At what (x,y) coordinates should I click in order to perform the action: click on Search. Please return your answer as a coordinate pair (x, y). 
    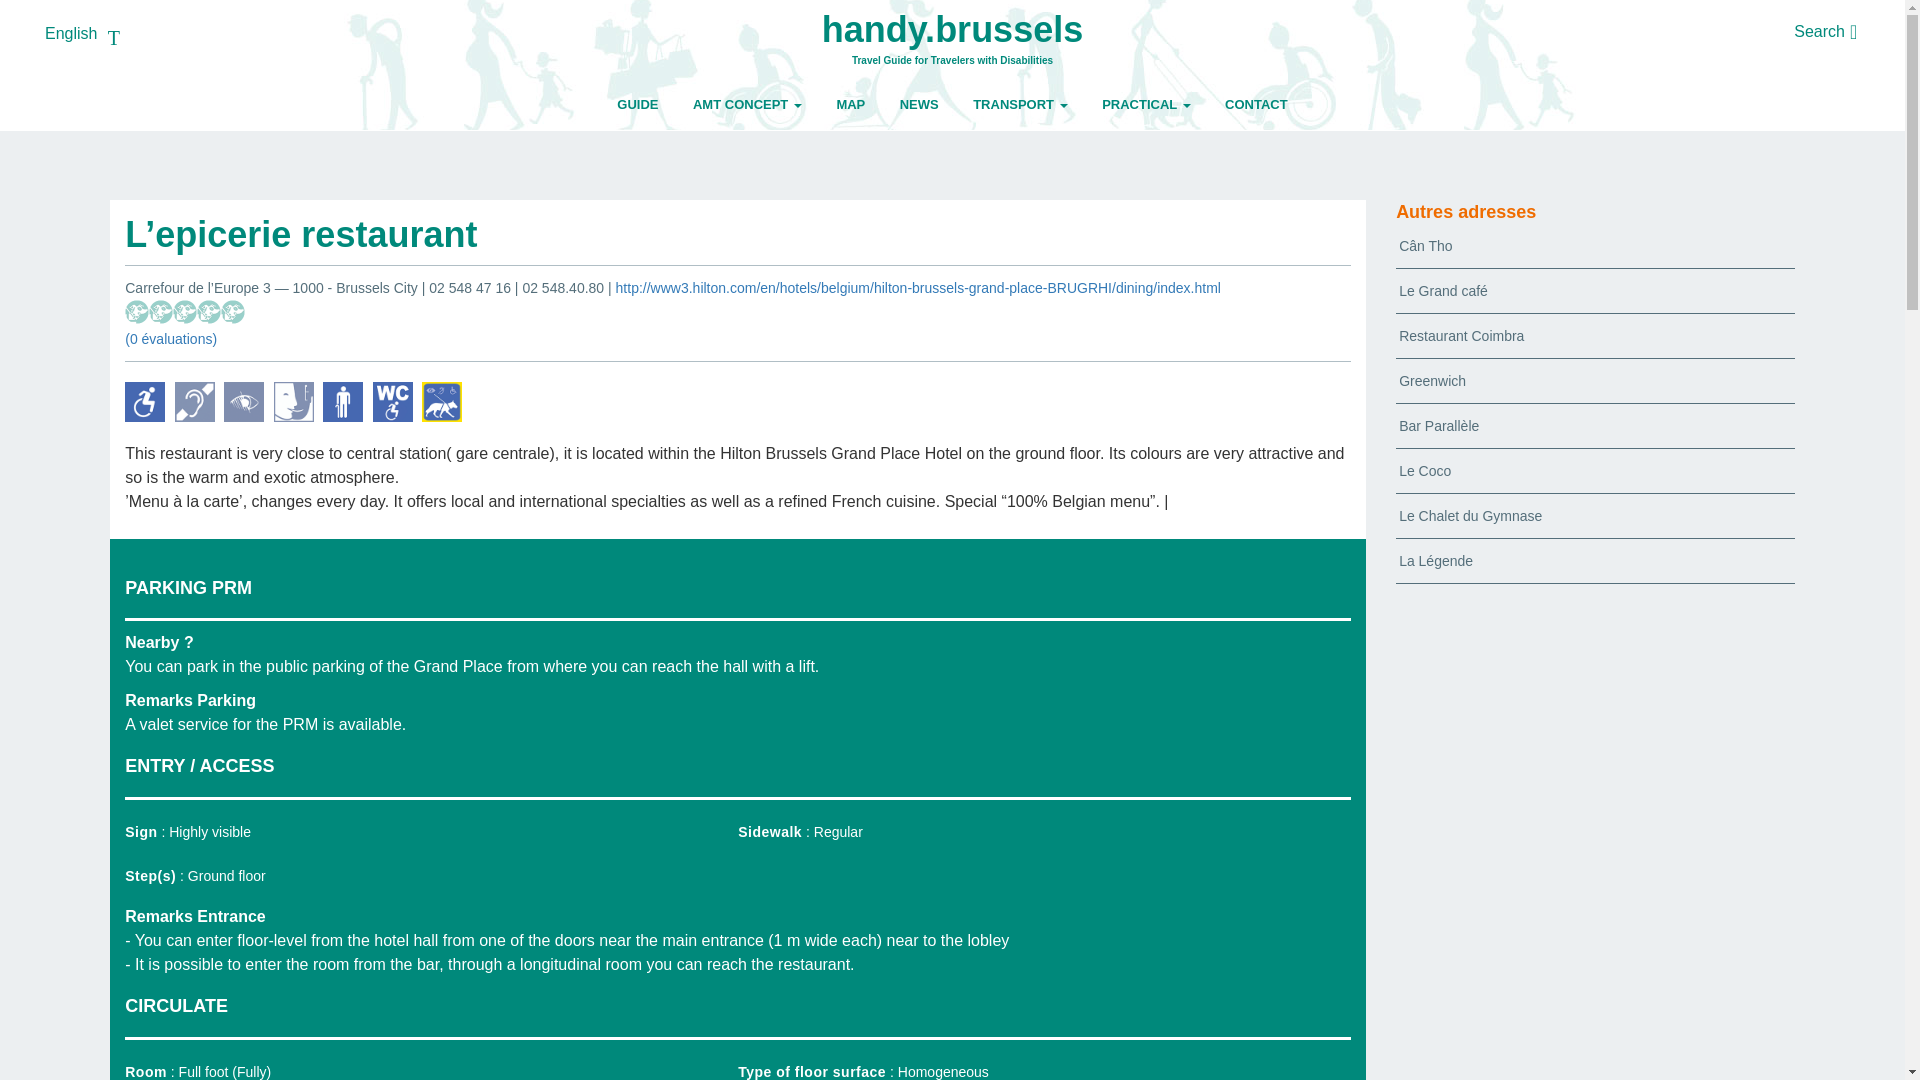
    Looking at the image, I should click on (1819, 30).